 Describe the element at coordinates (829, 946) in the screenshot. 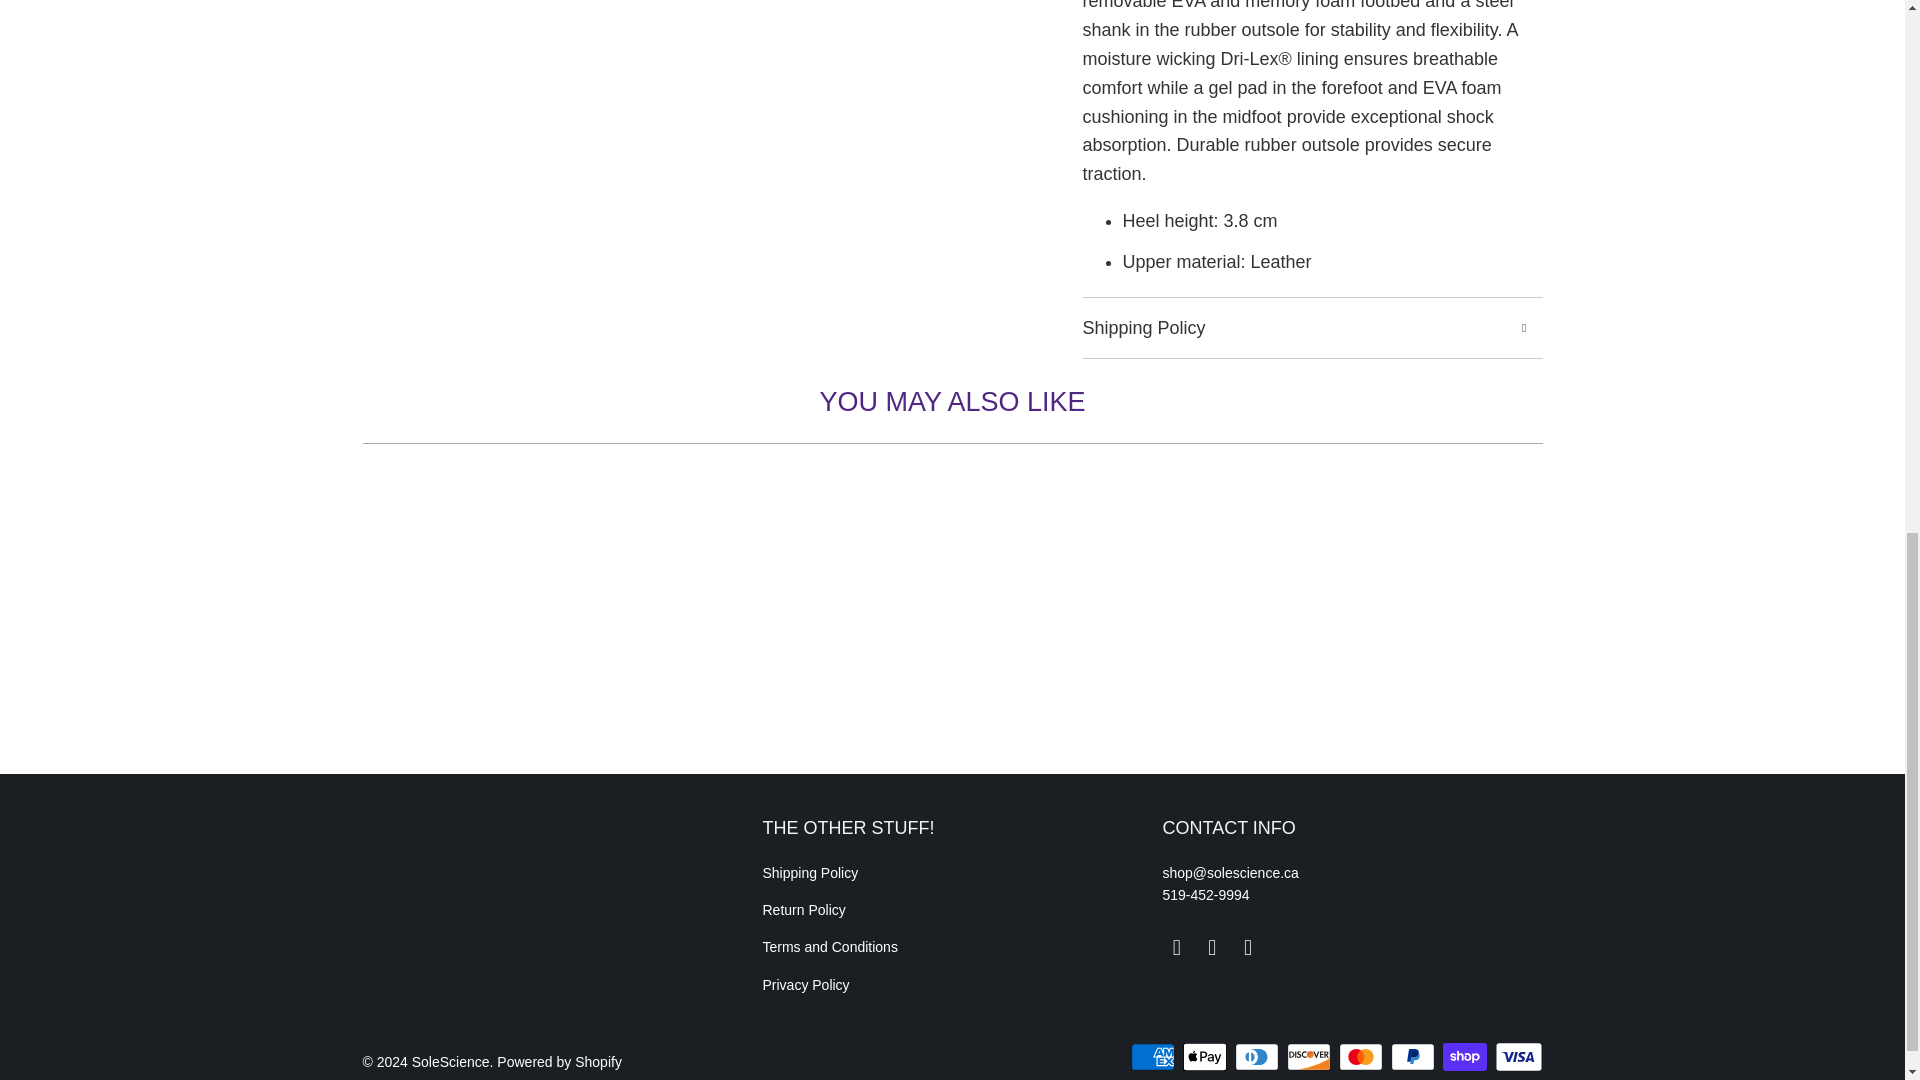

I see `Terms of Service` at that location.